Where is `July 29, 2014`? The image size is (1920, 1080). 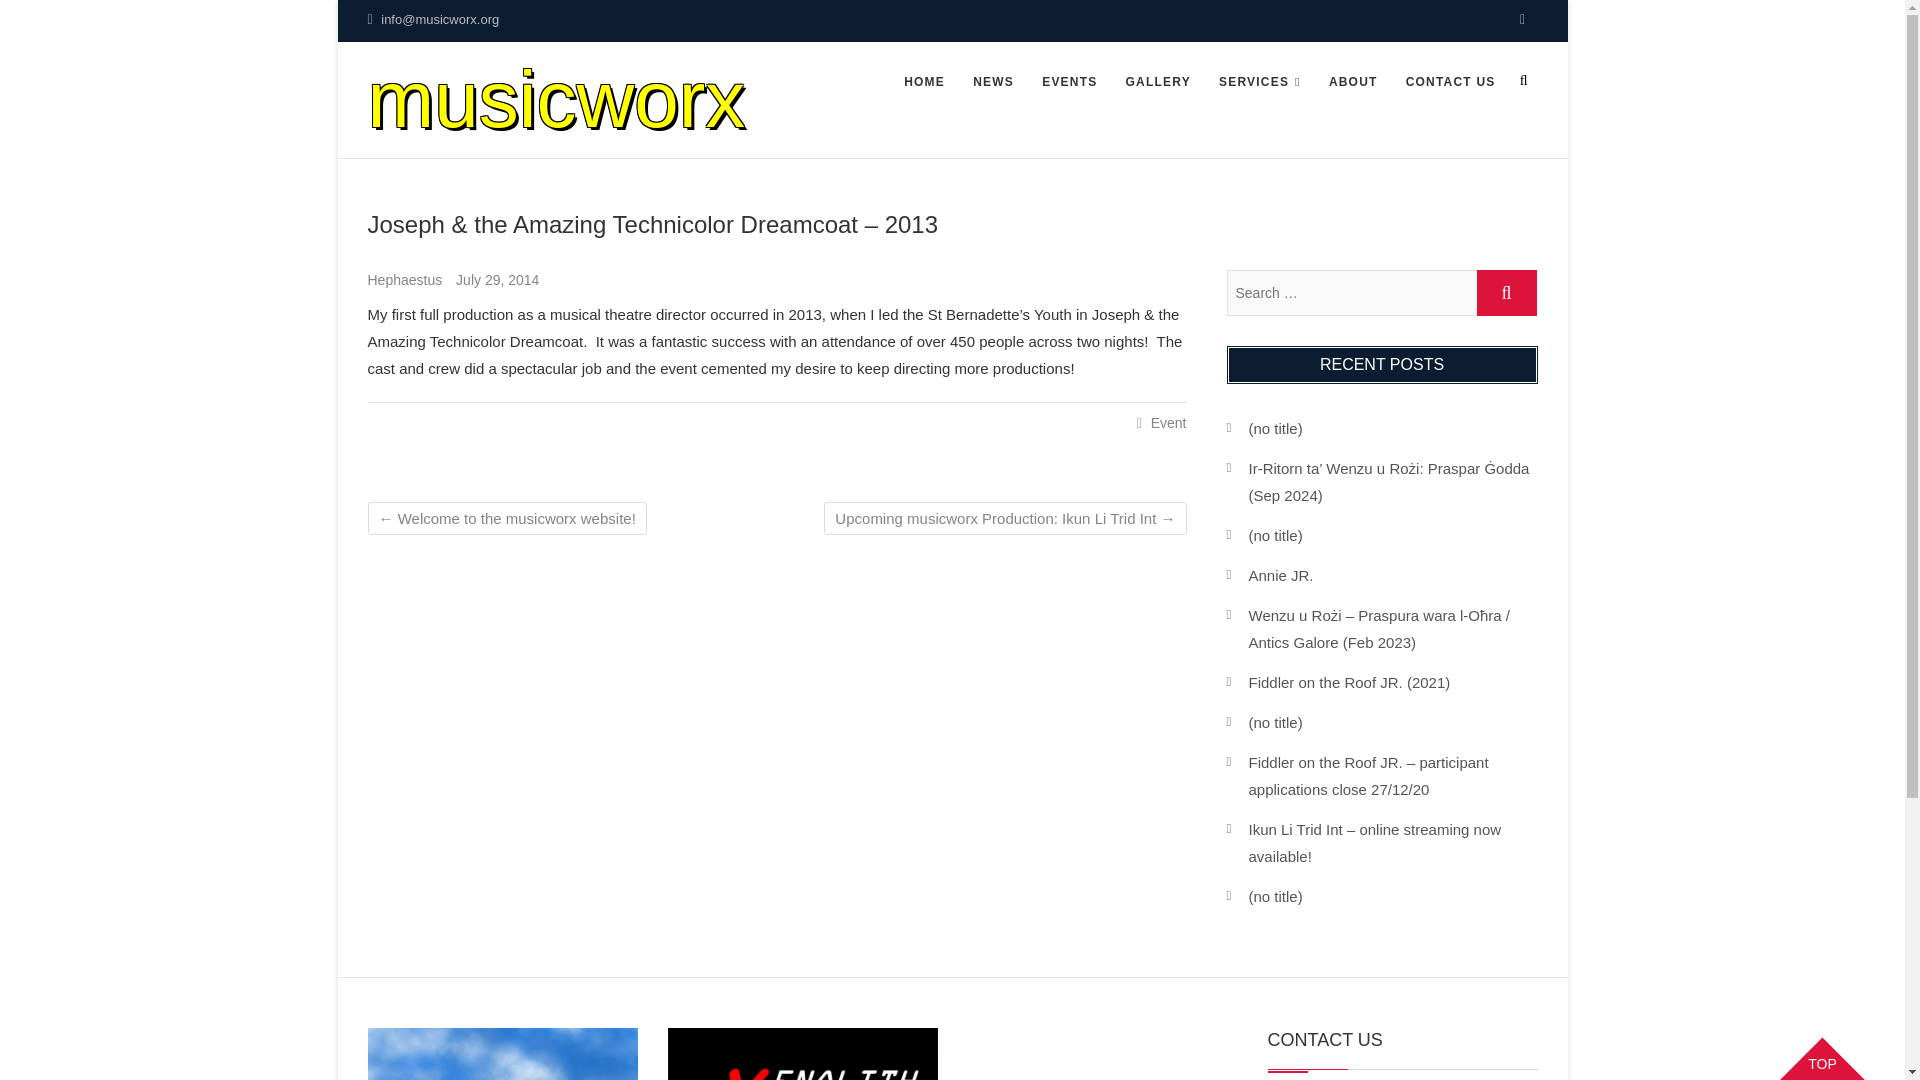
July 29, 2014 is located at coordinates (498, 280).